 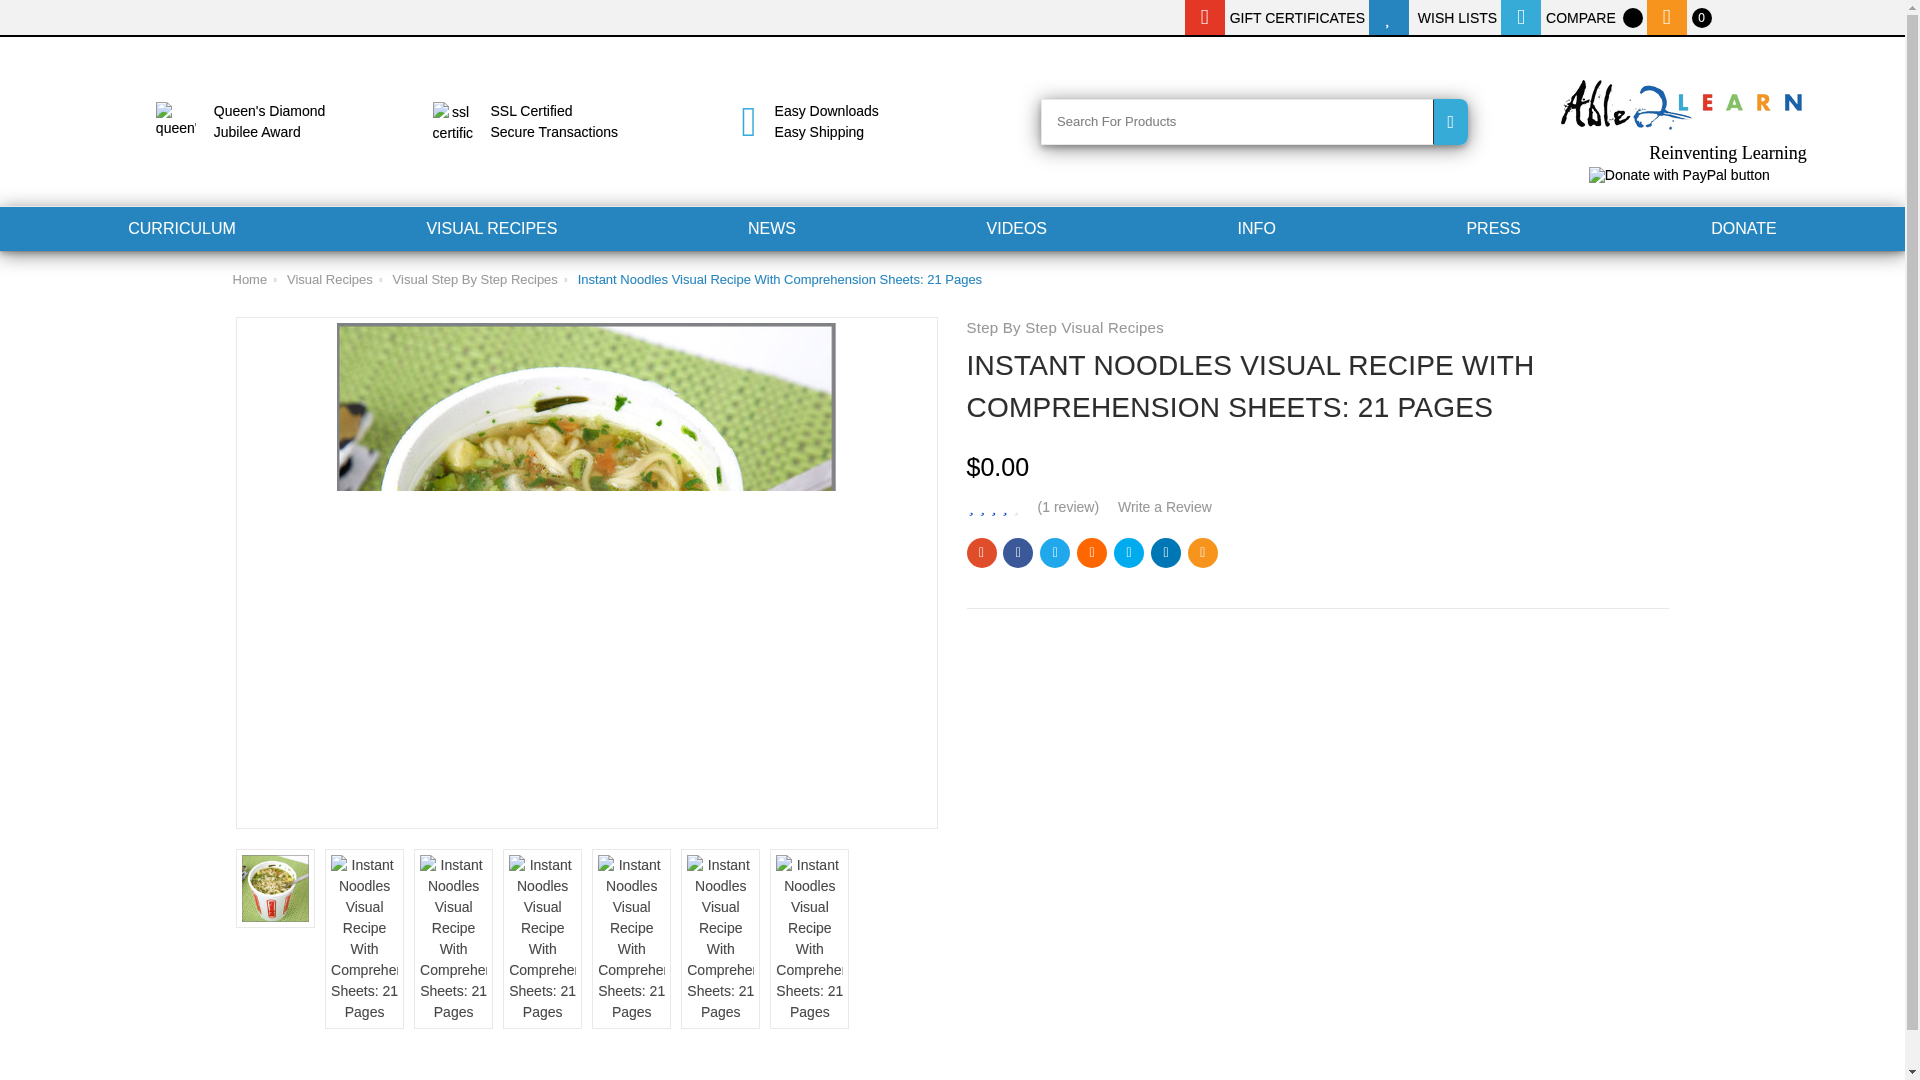 What do you see at coordinates (1682, 99) in the screenshot?
I see `Able2learn Inc.` at bounding box center [1682, 99].